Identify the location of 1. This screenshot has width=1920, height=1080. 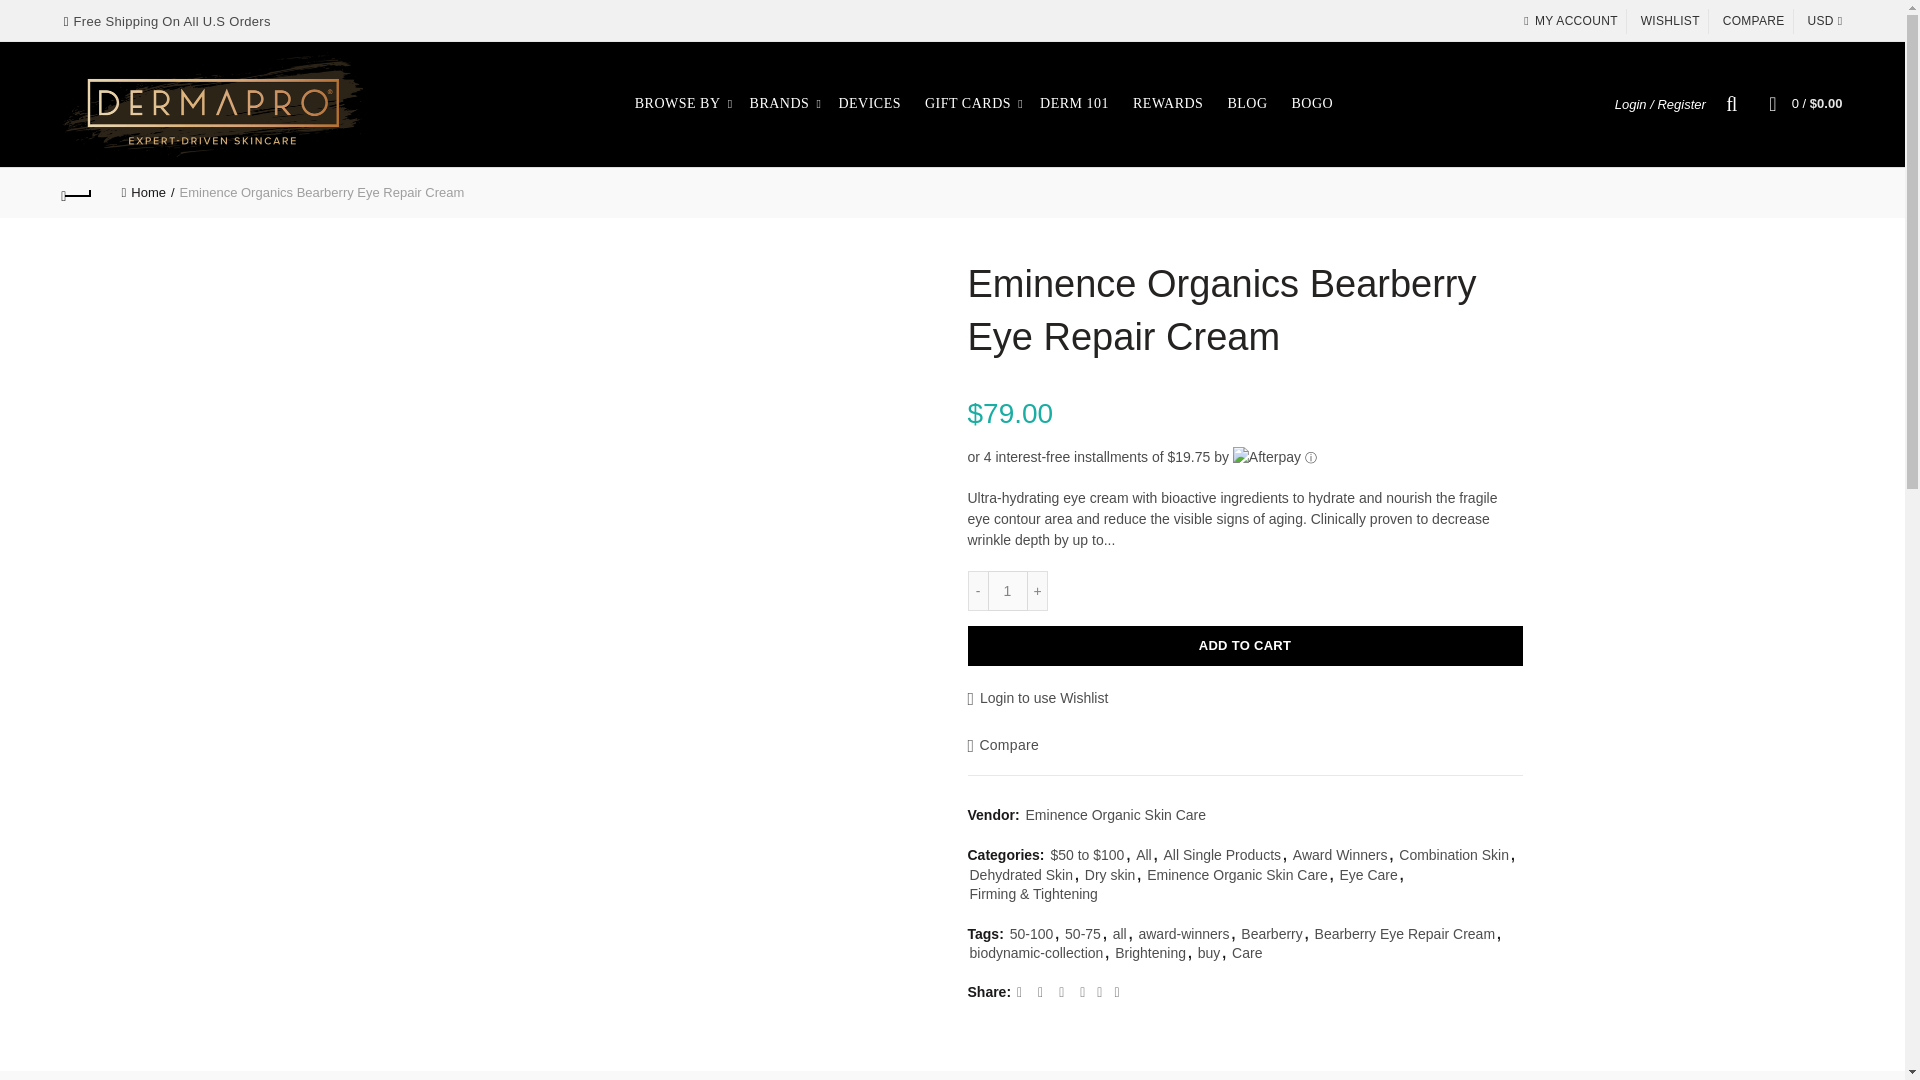
(1008, 591).